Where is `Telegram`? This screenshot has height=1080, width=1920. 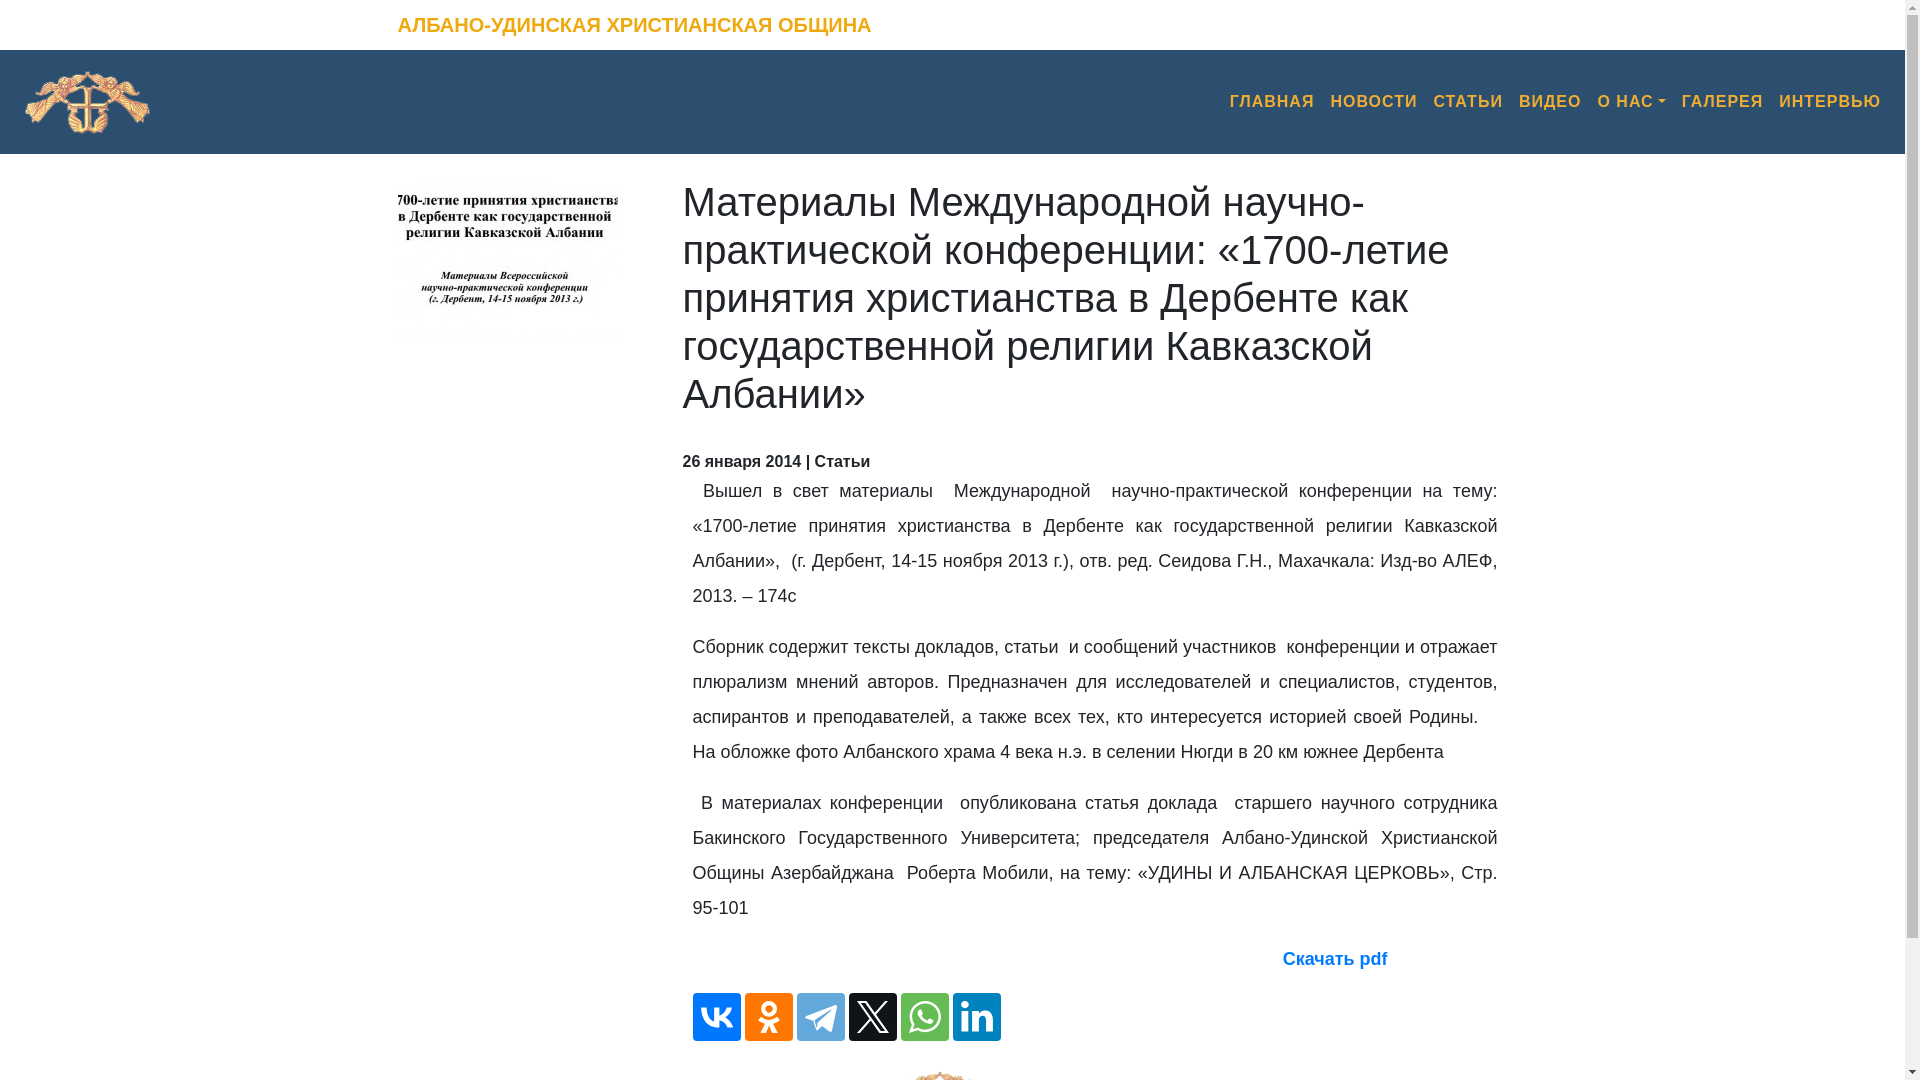 Telegram is located at coordinates (820, 1017).